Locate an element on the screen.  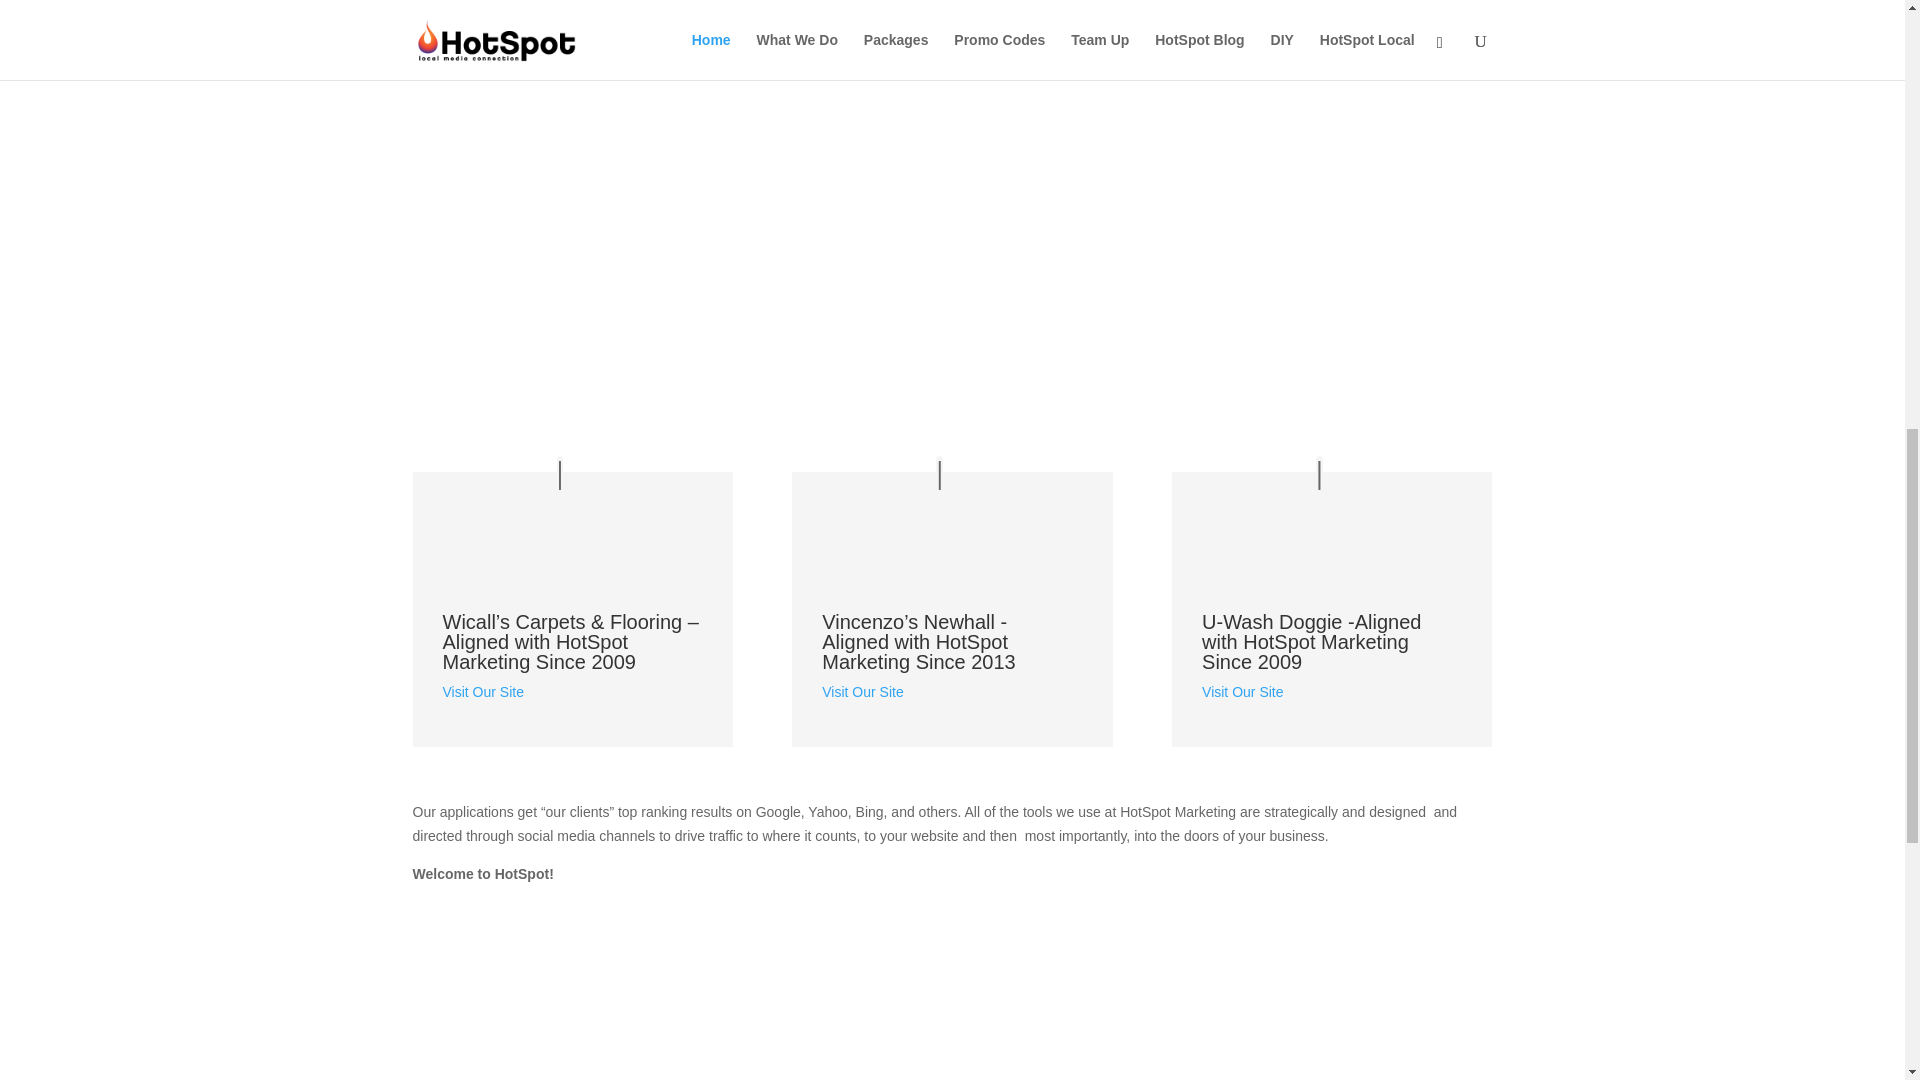
Visit Our Site is located at coordinates (482, 691).